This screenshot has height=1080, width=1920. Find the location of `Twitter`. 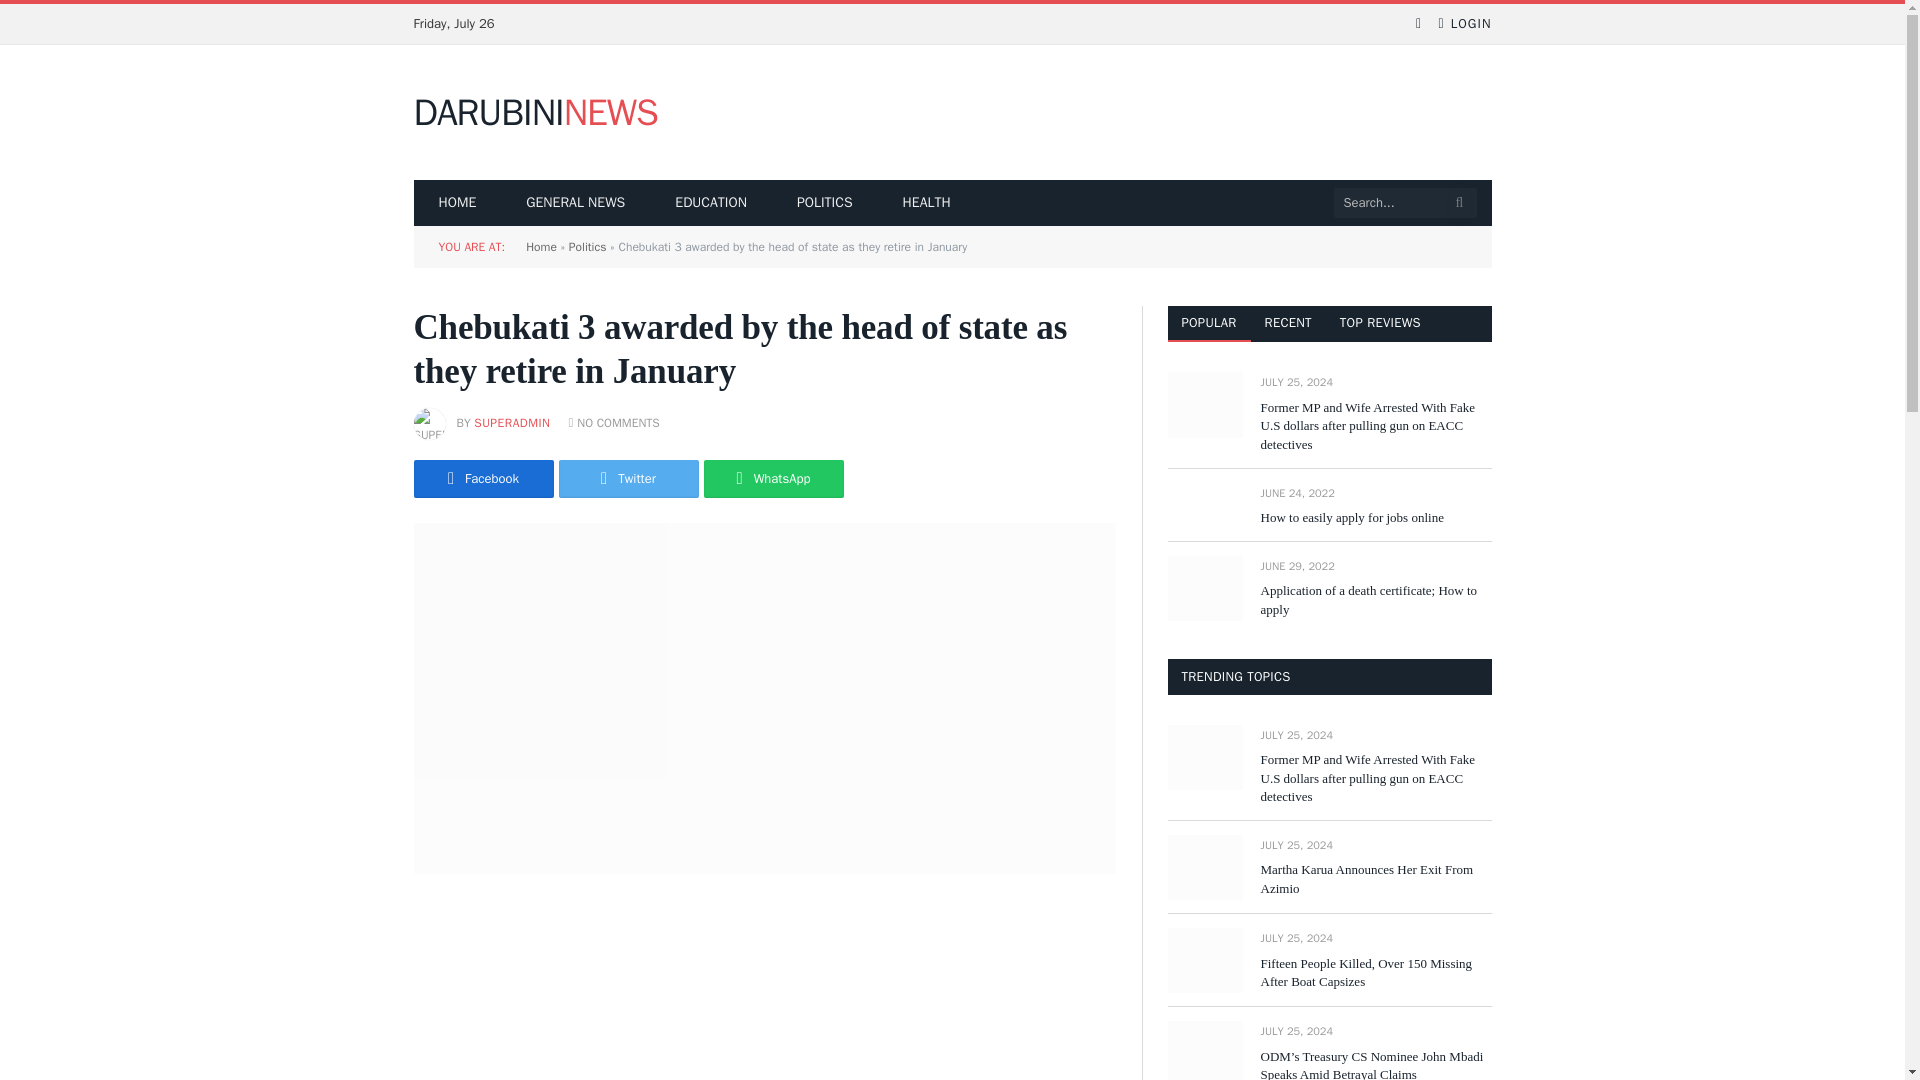

Twitter is located at coordinates (628, 478).